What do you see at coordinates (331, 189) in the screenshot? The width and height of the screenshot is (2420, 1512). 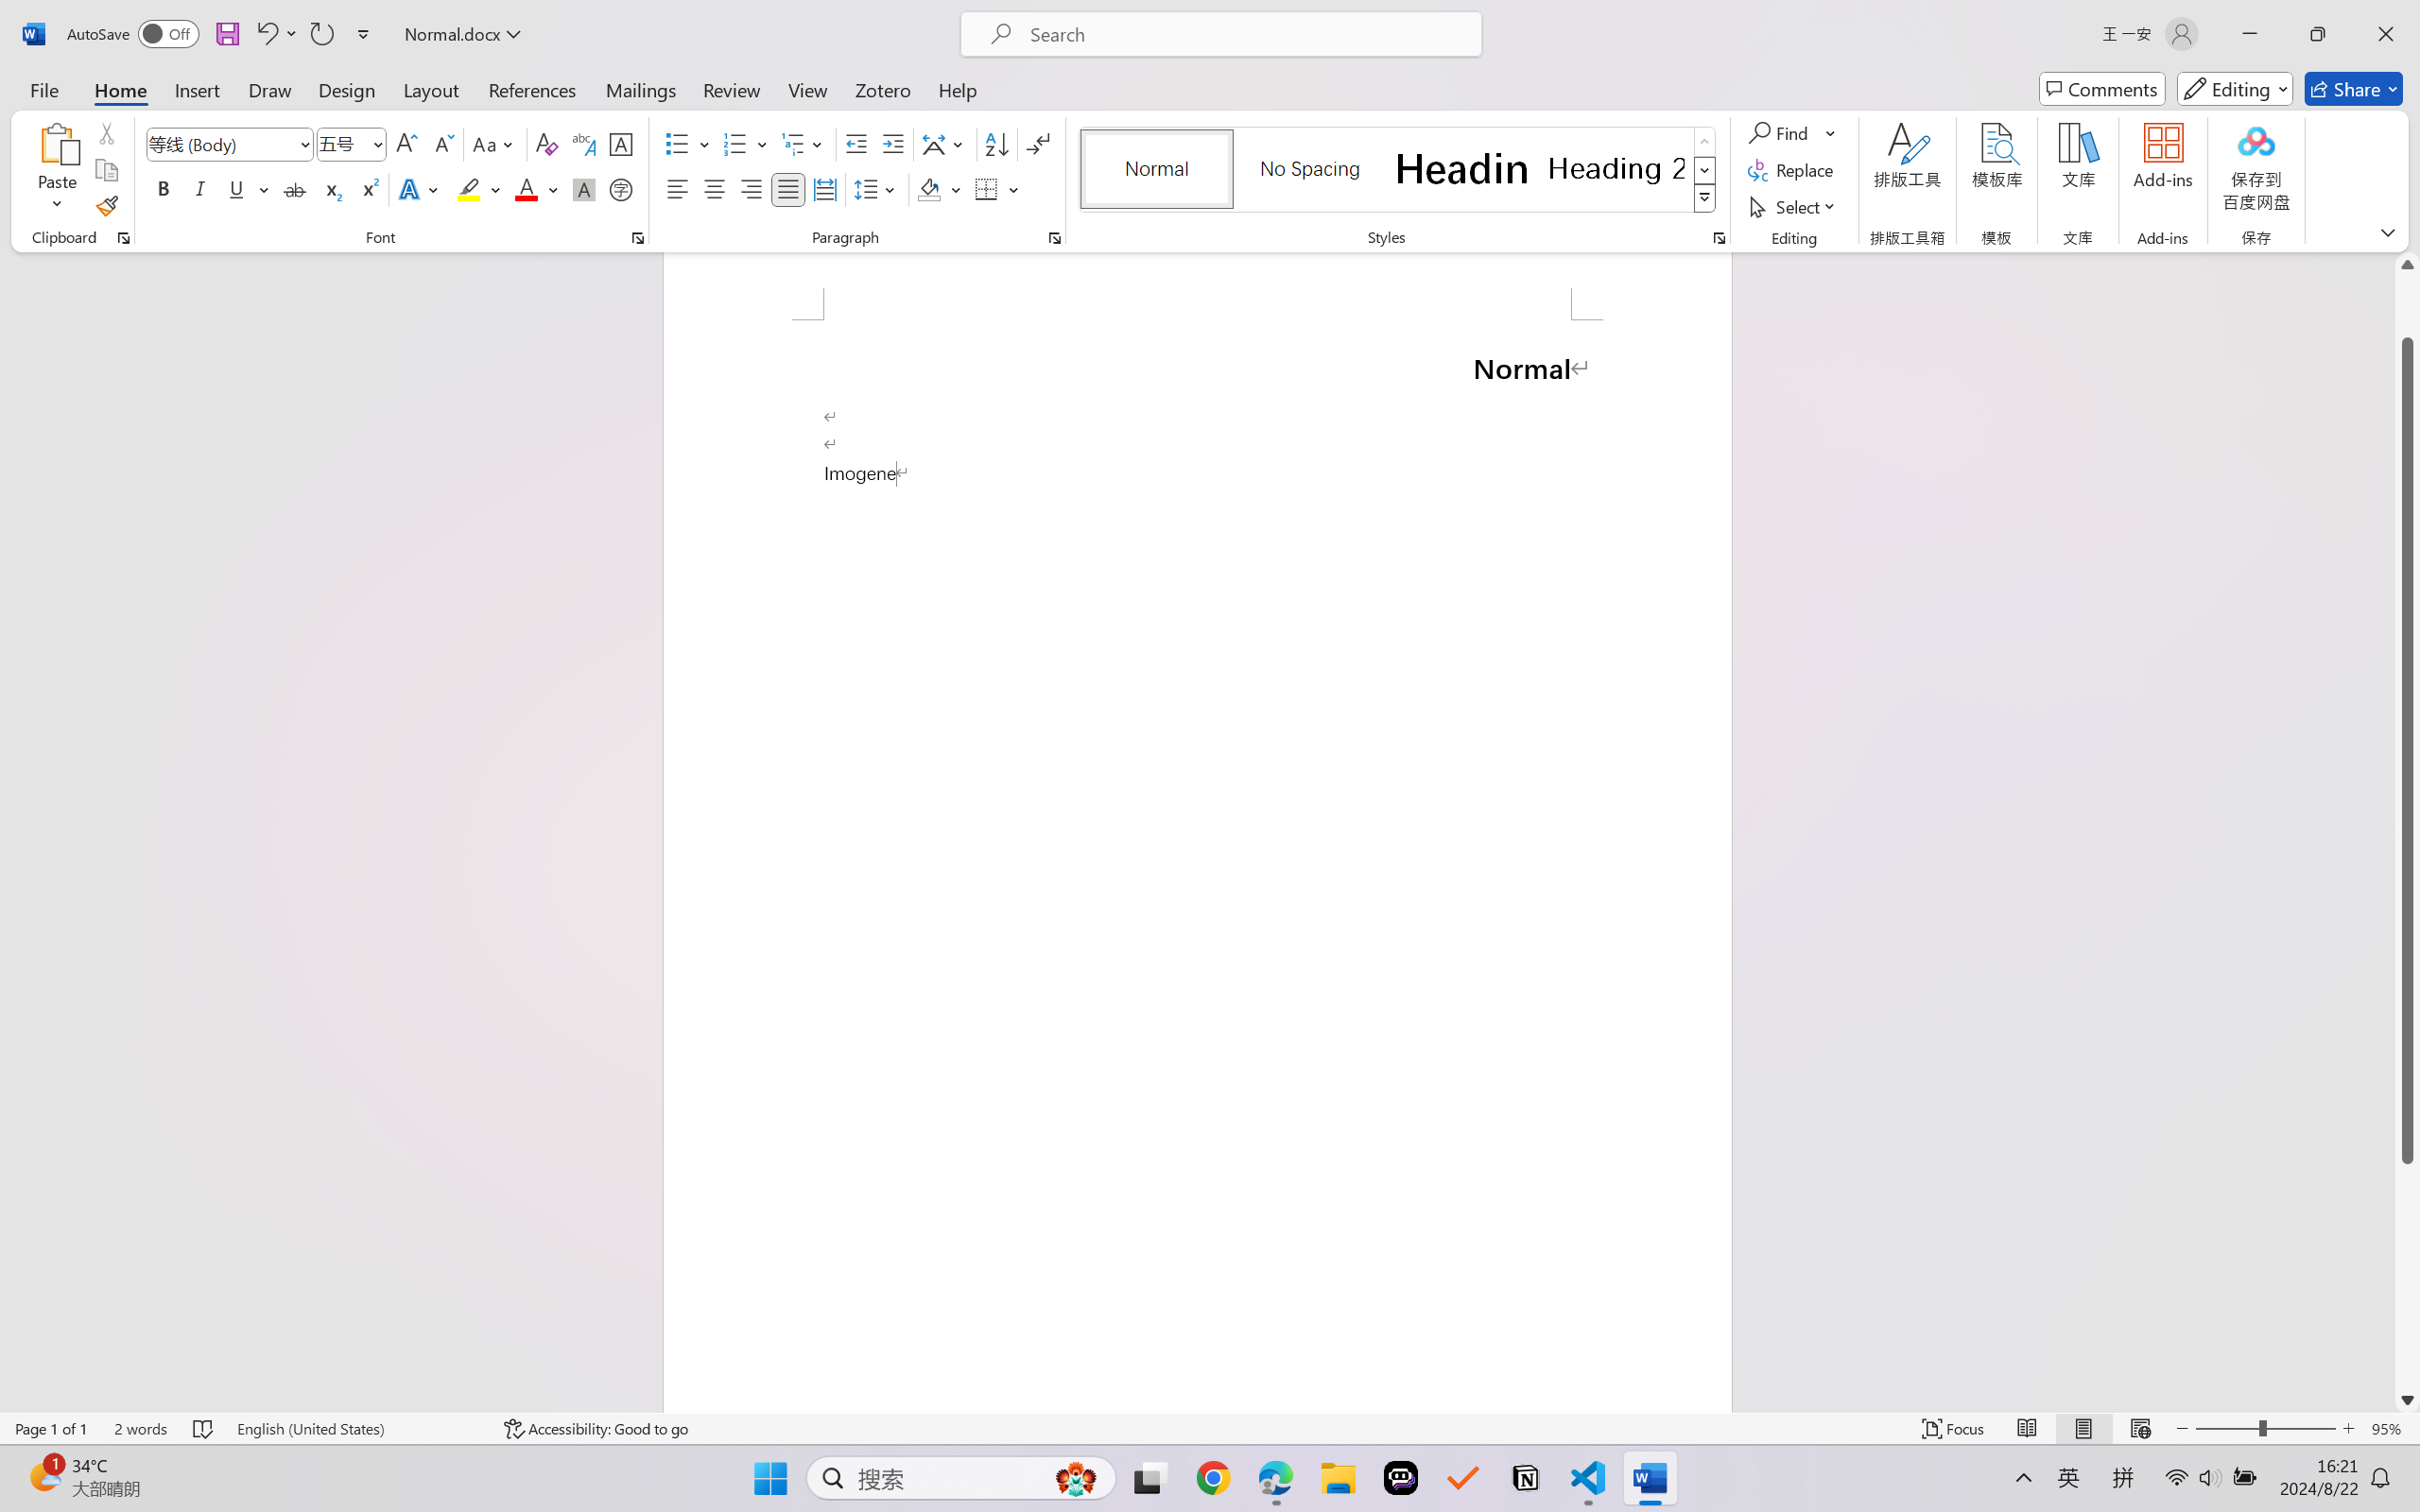 I see `Subscript` at bounding box center [331, 189].